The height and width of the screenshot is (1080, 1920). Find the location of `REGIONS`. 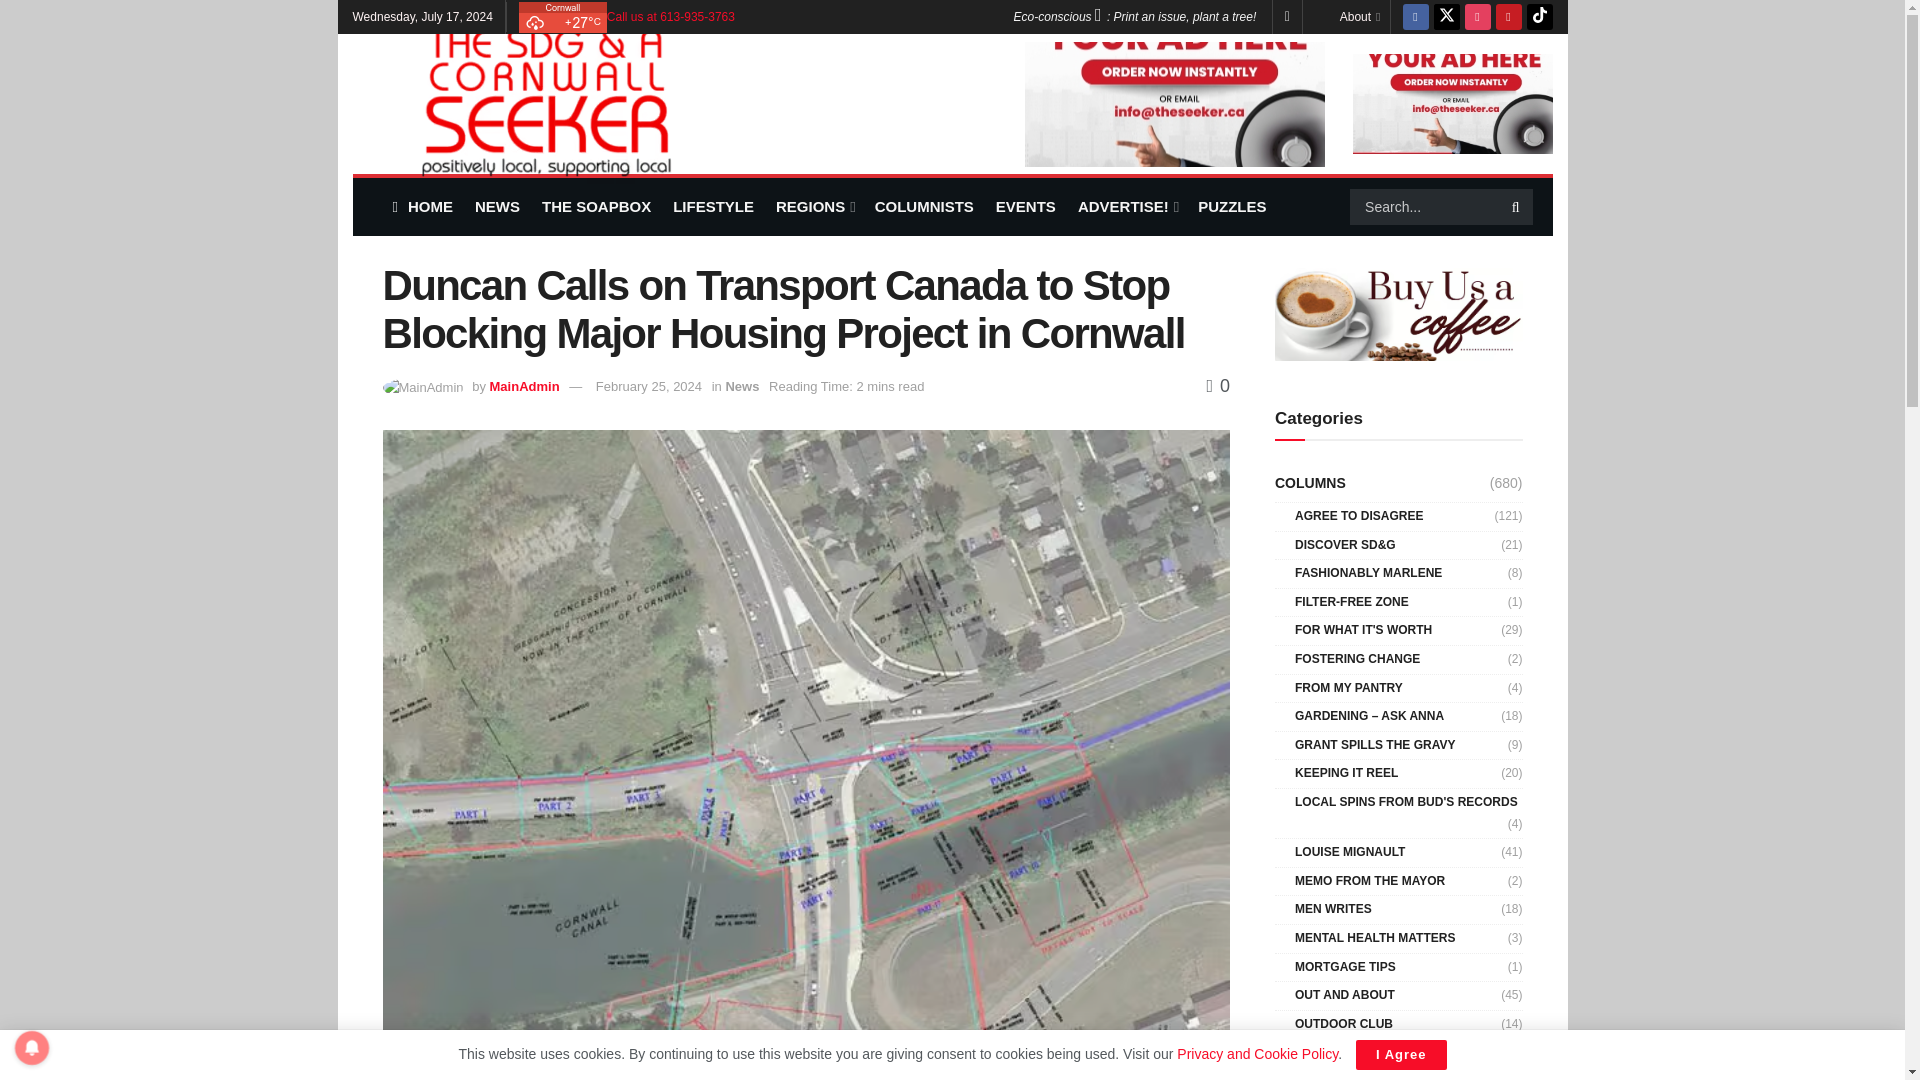

REGIONS is located at coordinates (814, 206).